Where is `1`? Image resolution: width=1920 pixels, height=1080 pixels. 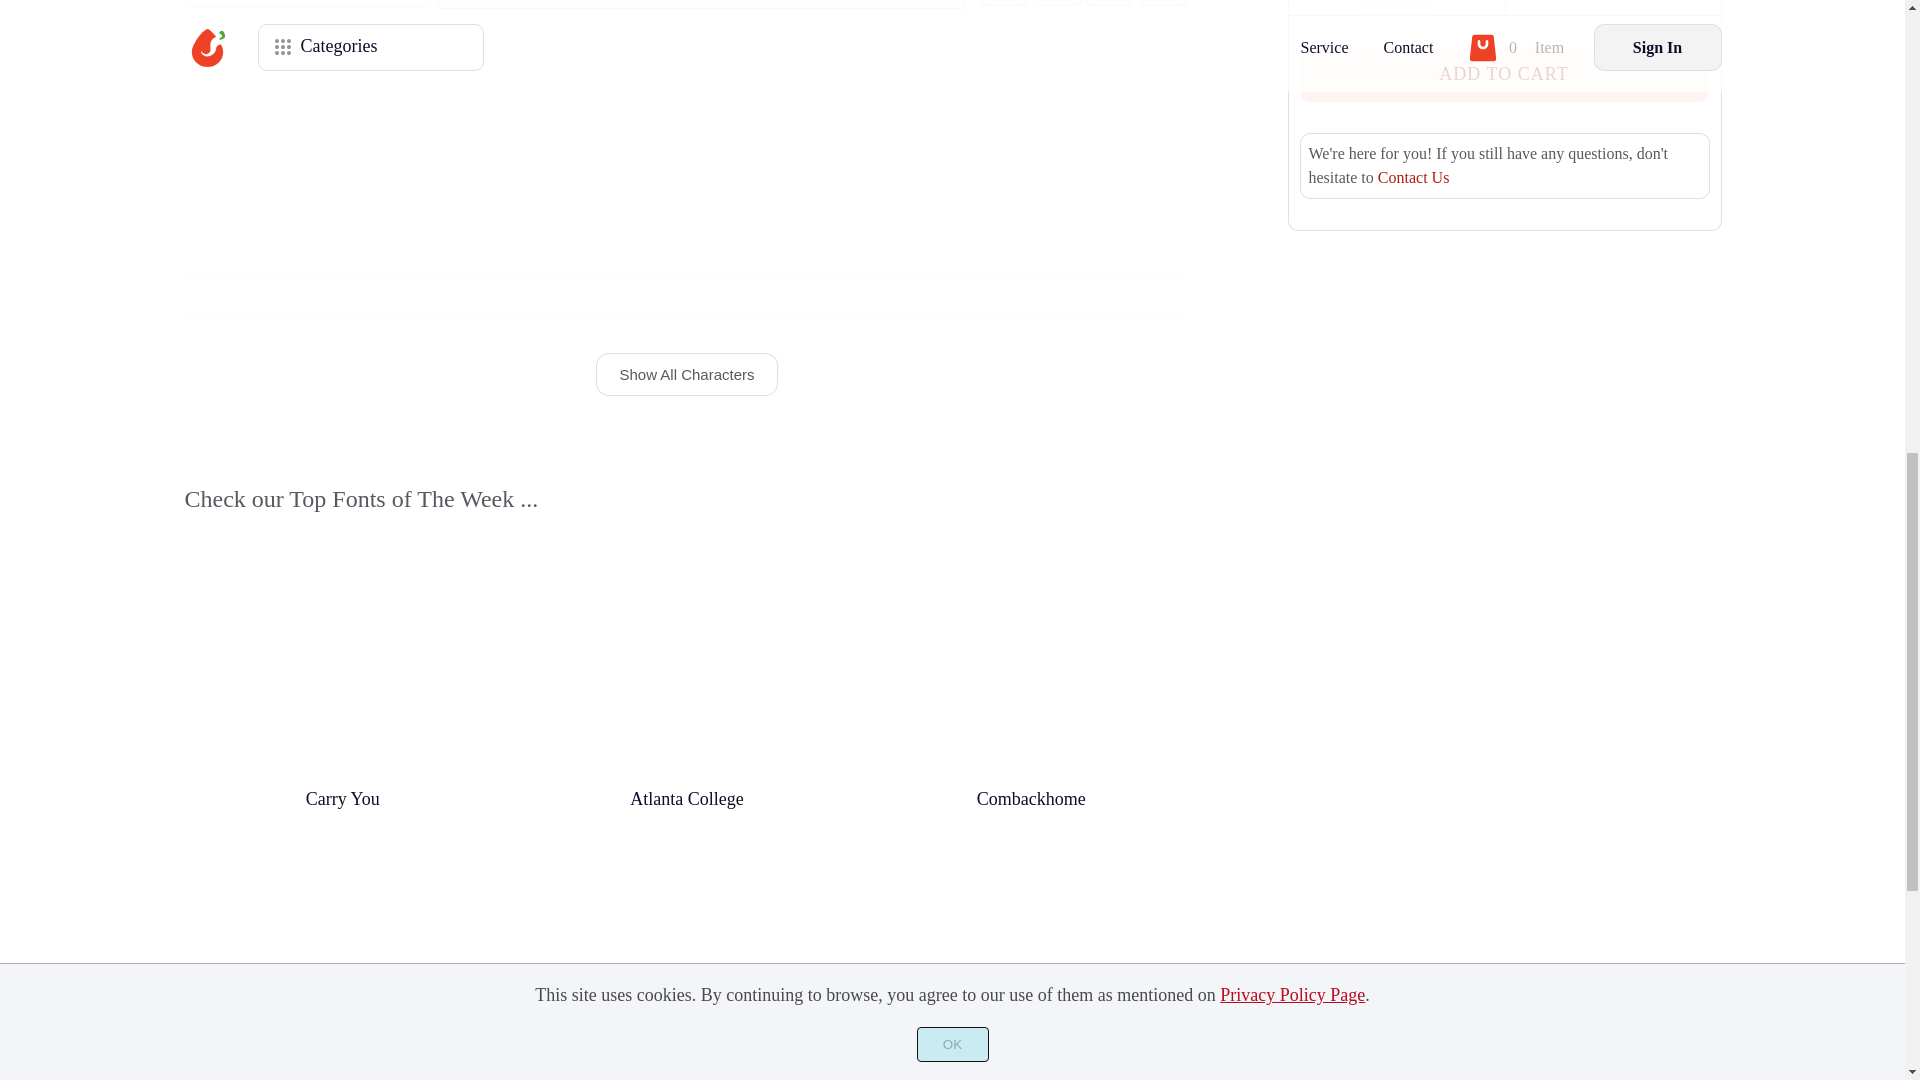 1 is located at coordinates (1396, 8).